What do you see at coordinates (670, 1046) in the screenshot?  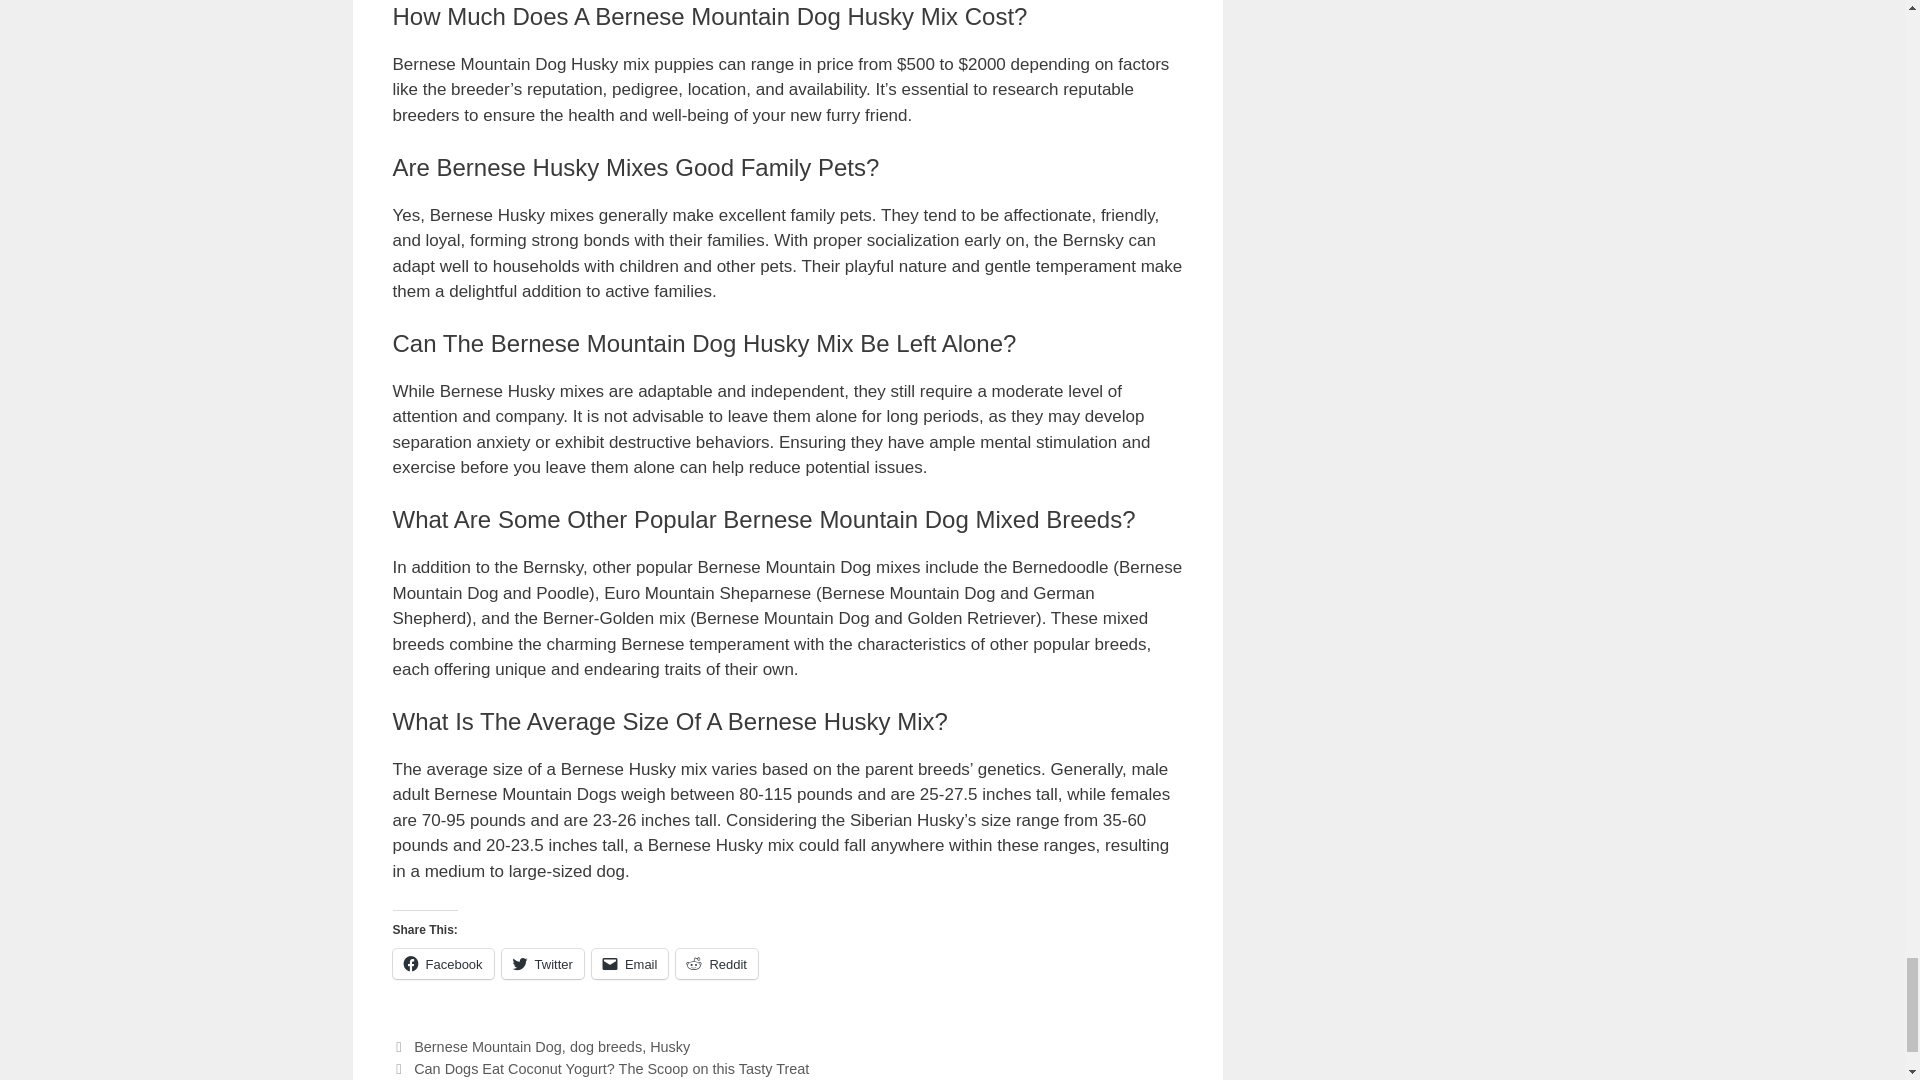 I see `Husky` at bounding box center [670, 1046].